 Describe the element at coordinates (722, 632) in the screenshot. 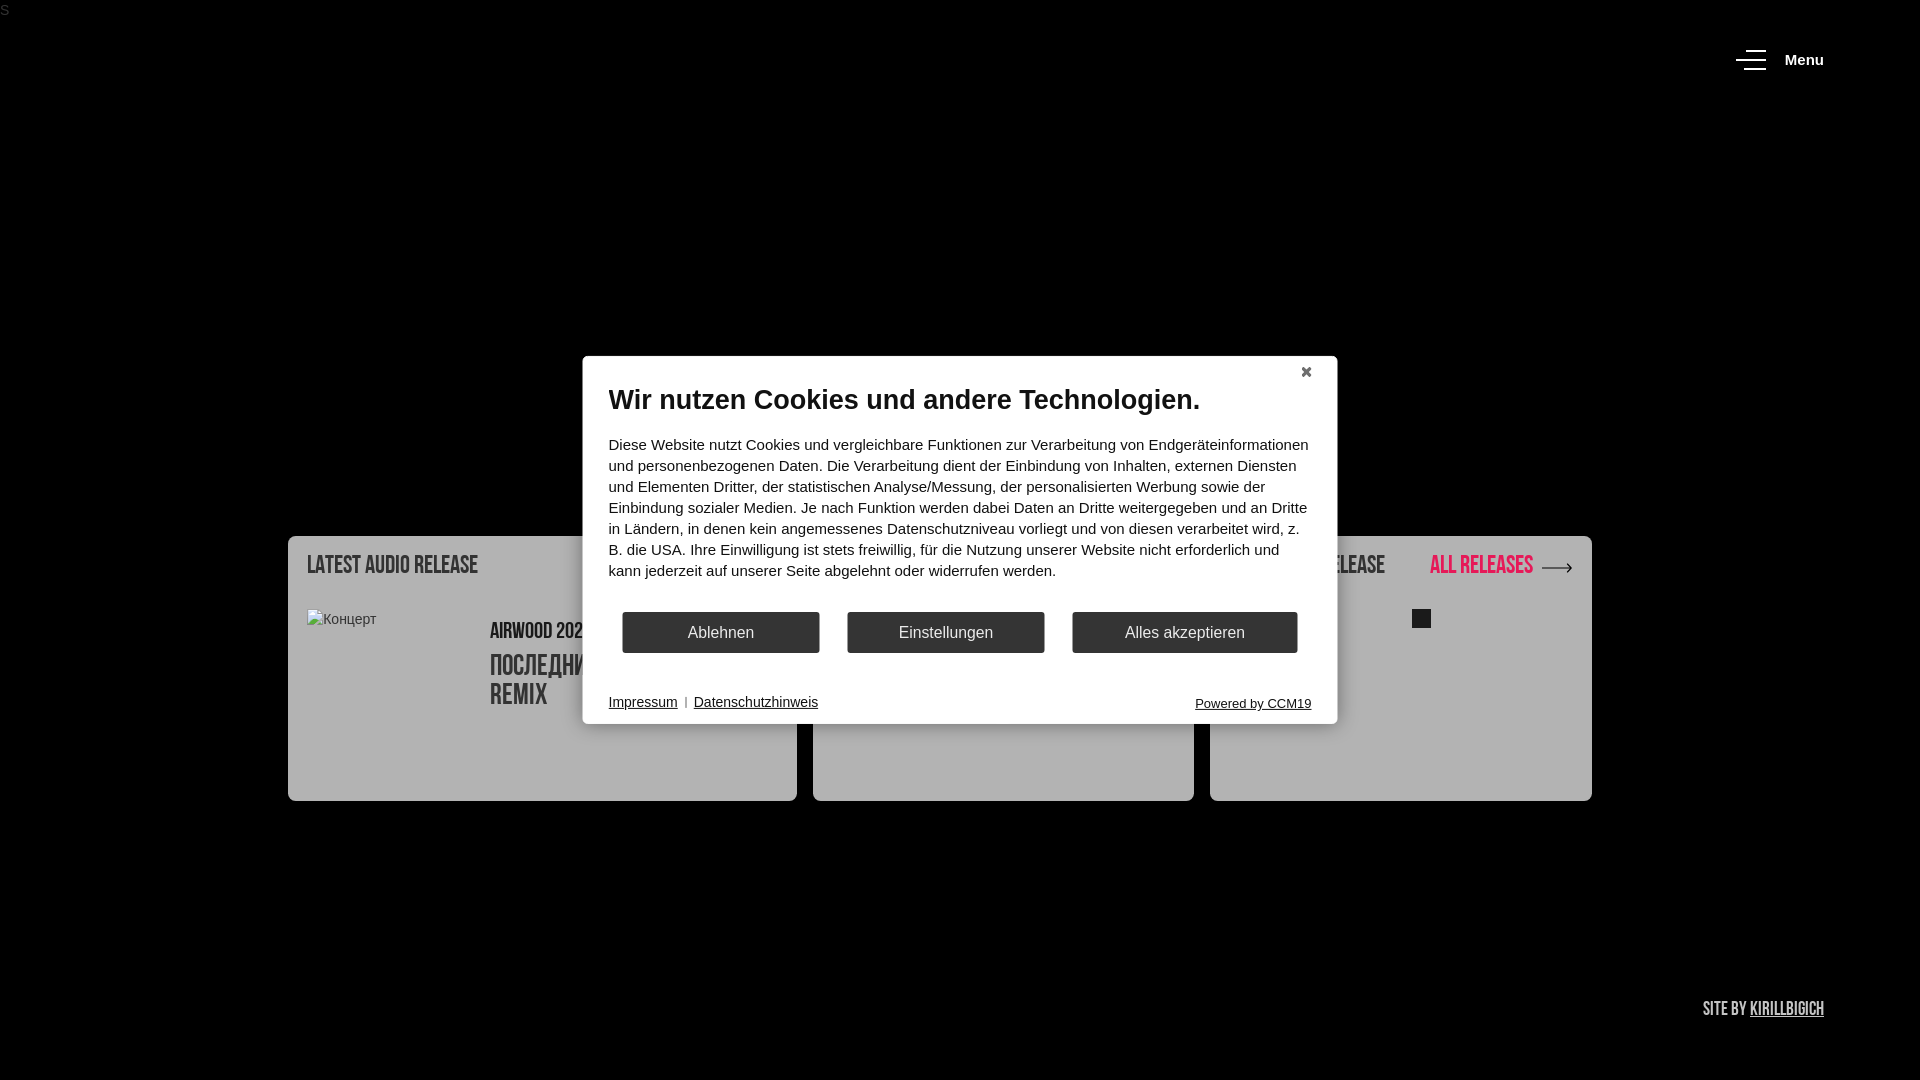

I see `Ablehnen` at that location.